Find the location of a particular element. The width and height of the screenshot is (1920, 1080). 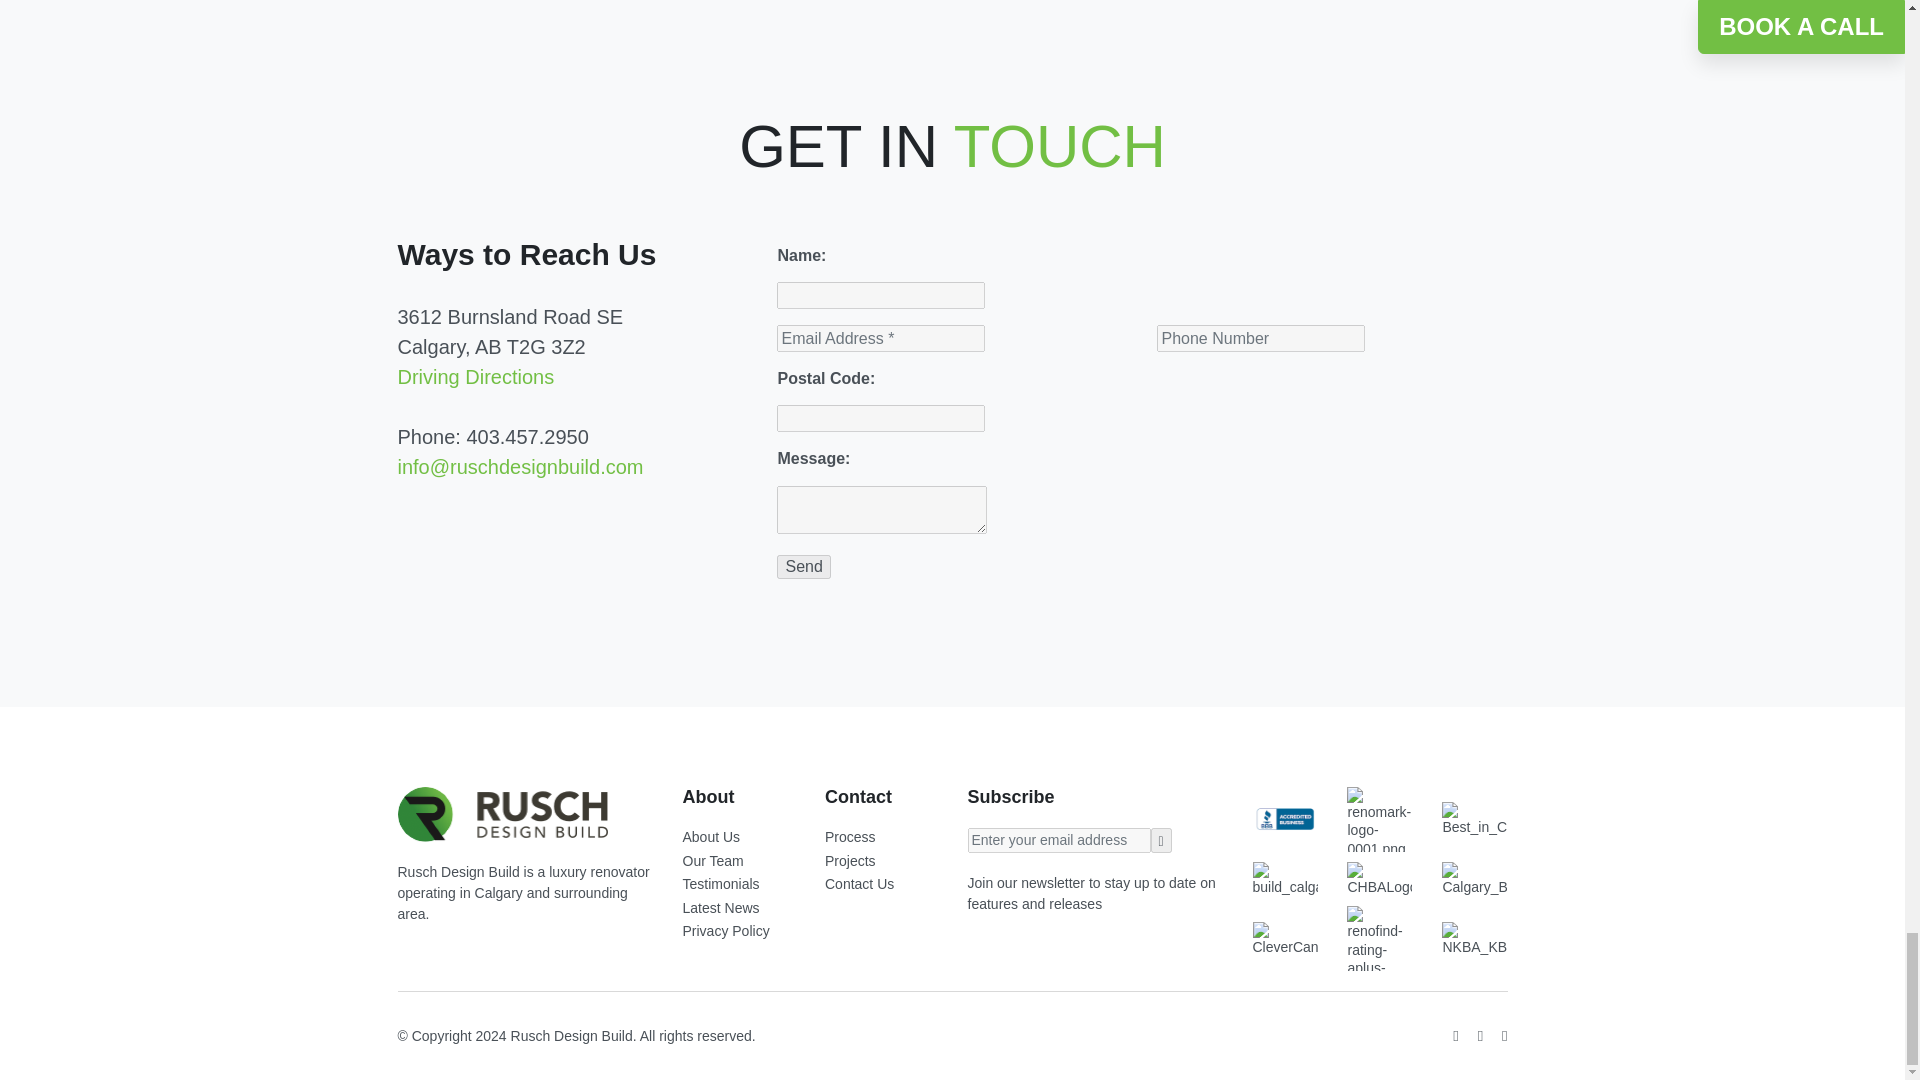

CleverCanadian.png is located at coordinates (1284, 938).